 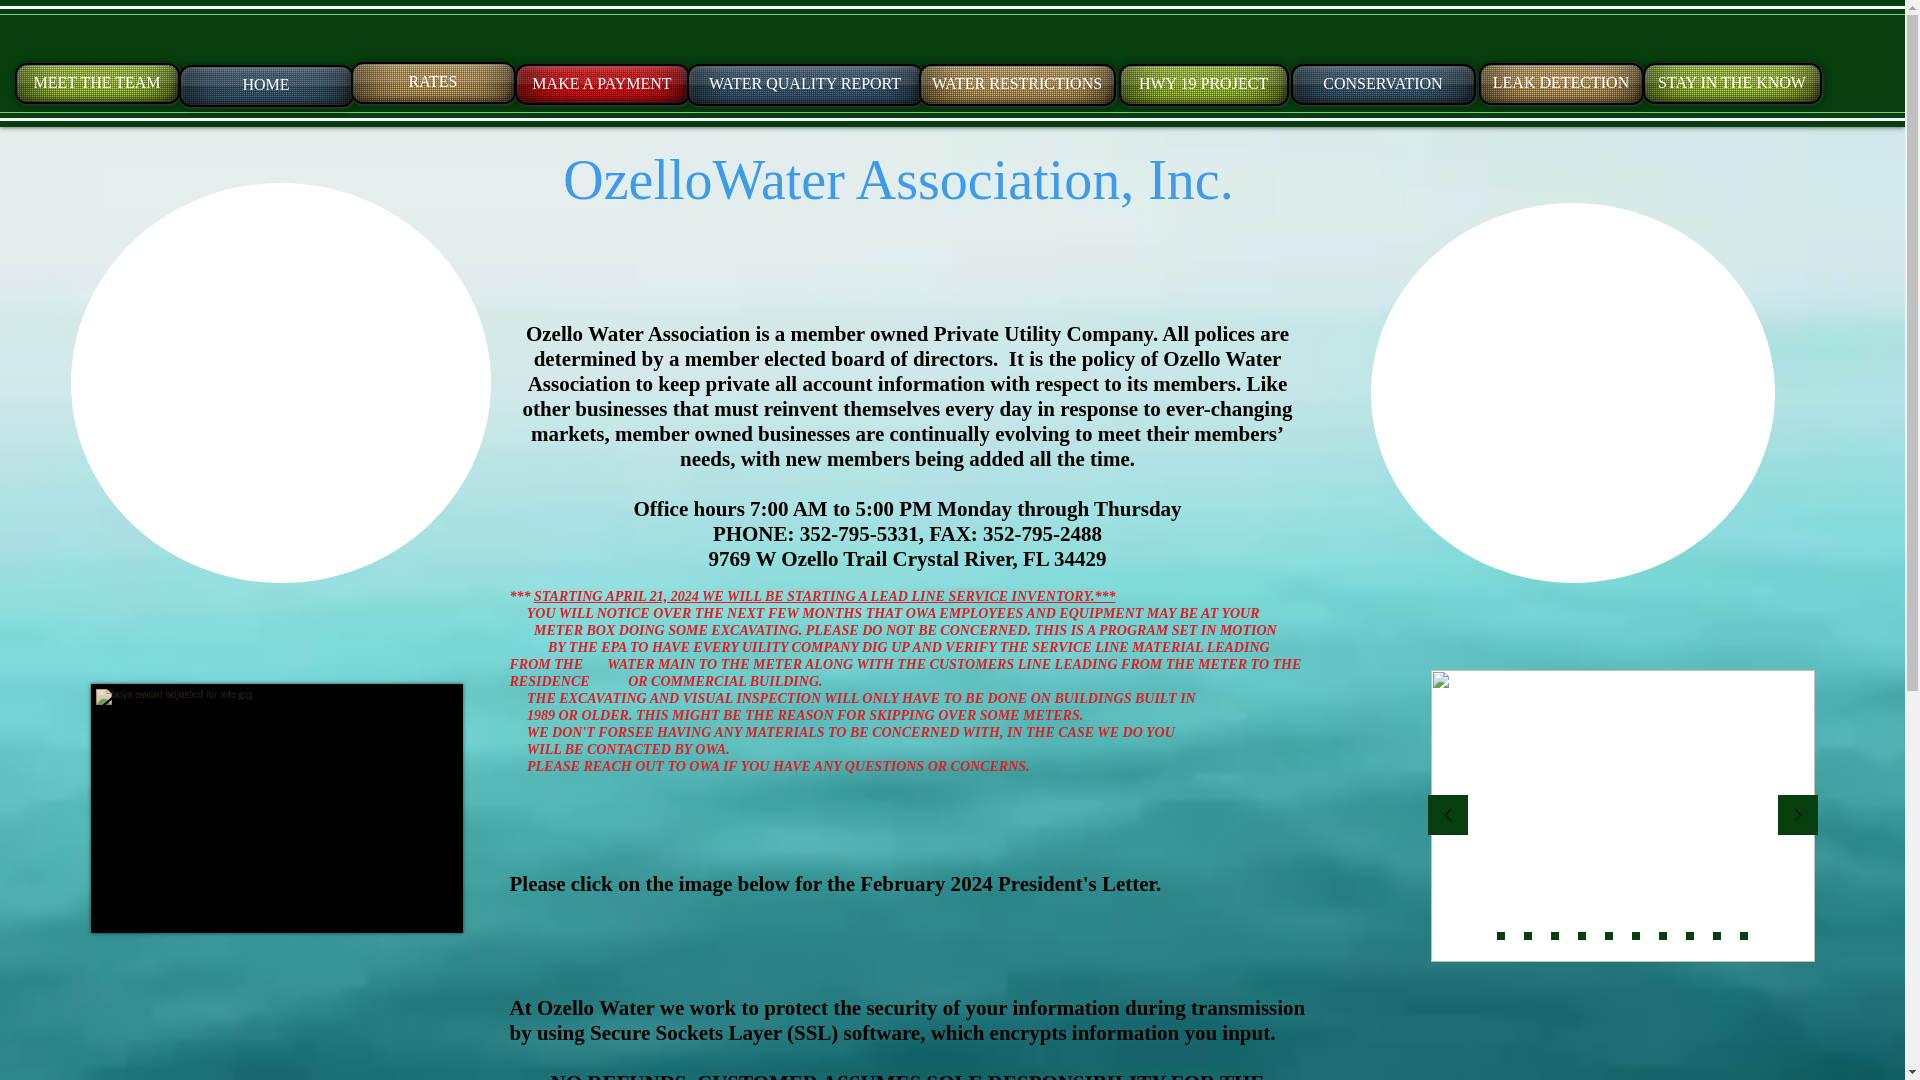 What do you see at coordinates (1202, 84) in the screenshot?
I see `HWY 19 PROJECT` at bounding box center [1202, 84].